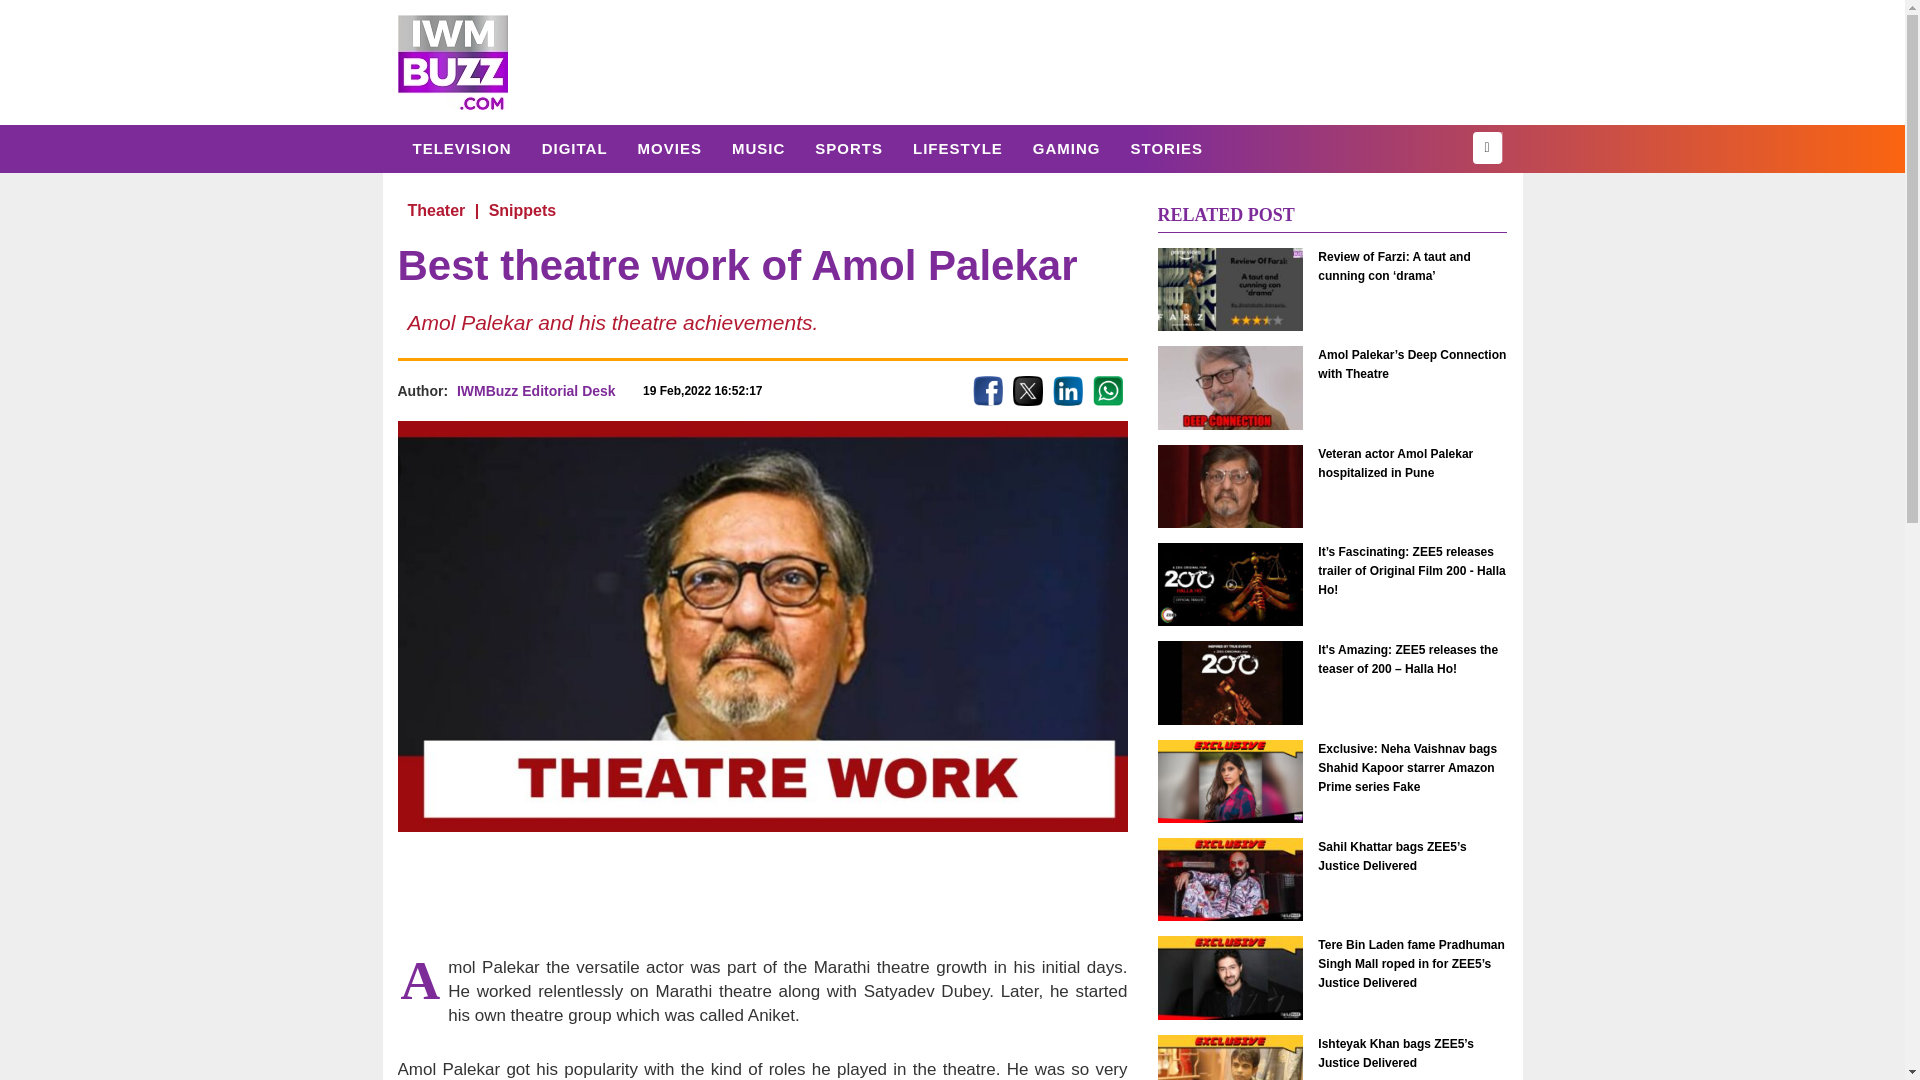 The width and height of the screenshot is (1920, 1080). Describe the element at coordinates (1066, 148) in the screenshot. I see `Gaming` at that location.